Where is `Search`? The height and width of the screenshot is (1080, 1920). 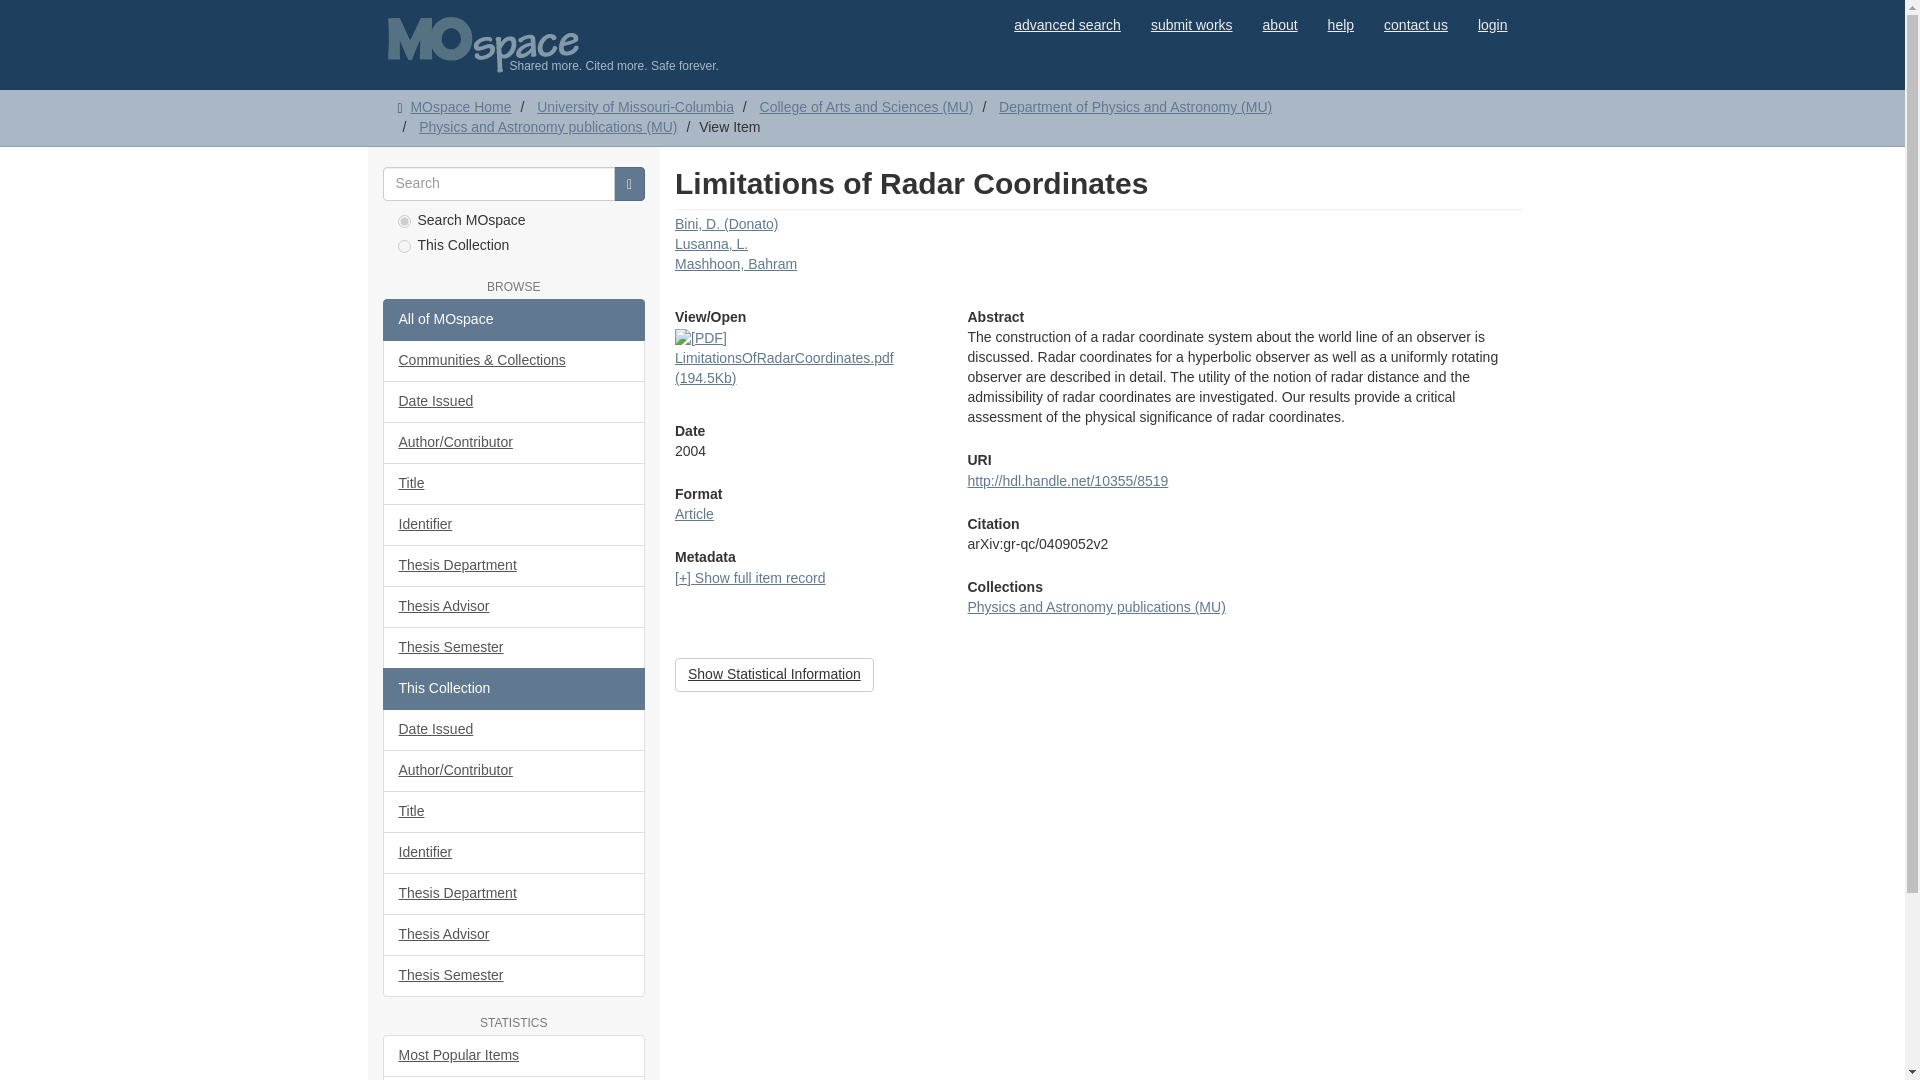 Search is located at coordinates (630, 184).